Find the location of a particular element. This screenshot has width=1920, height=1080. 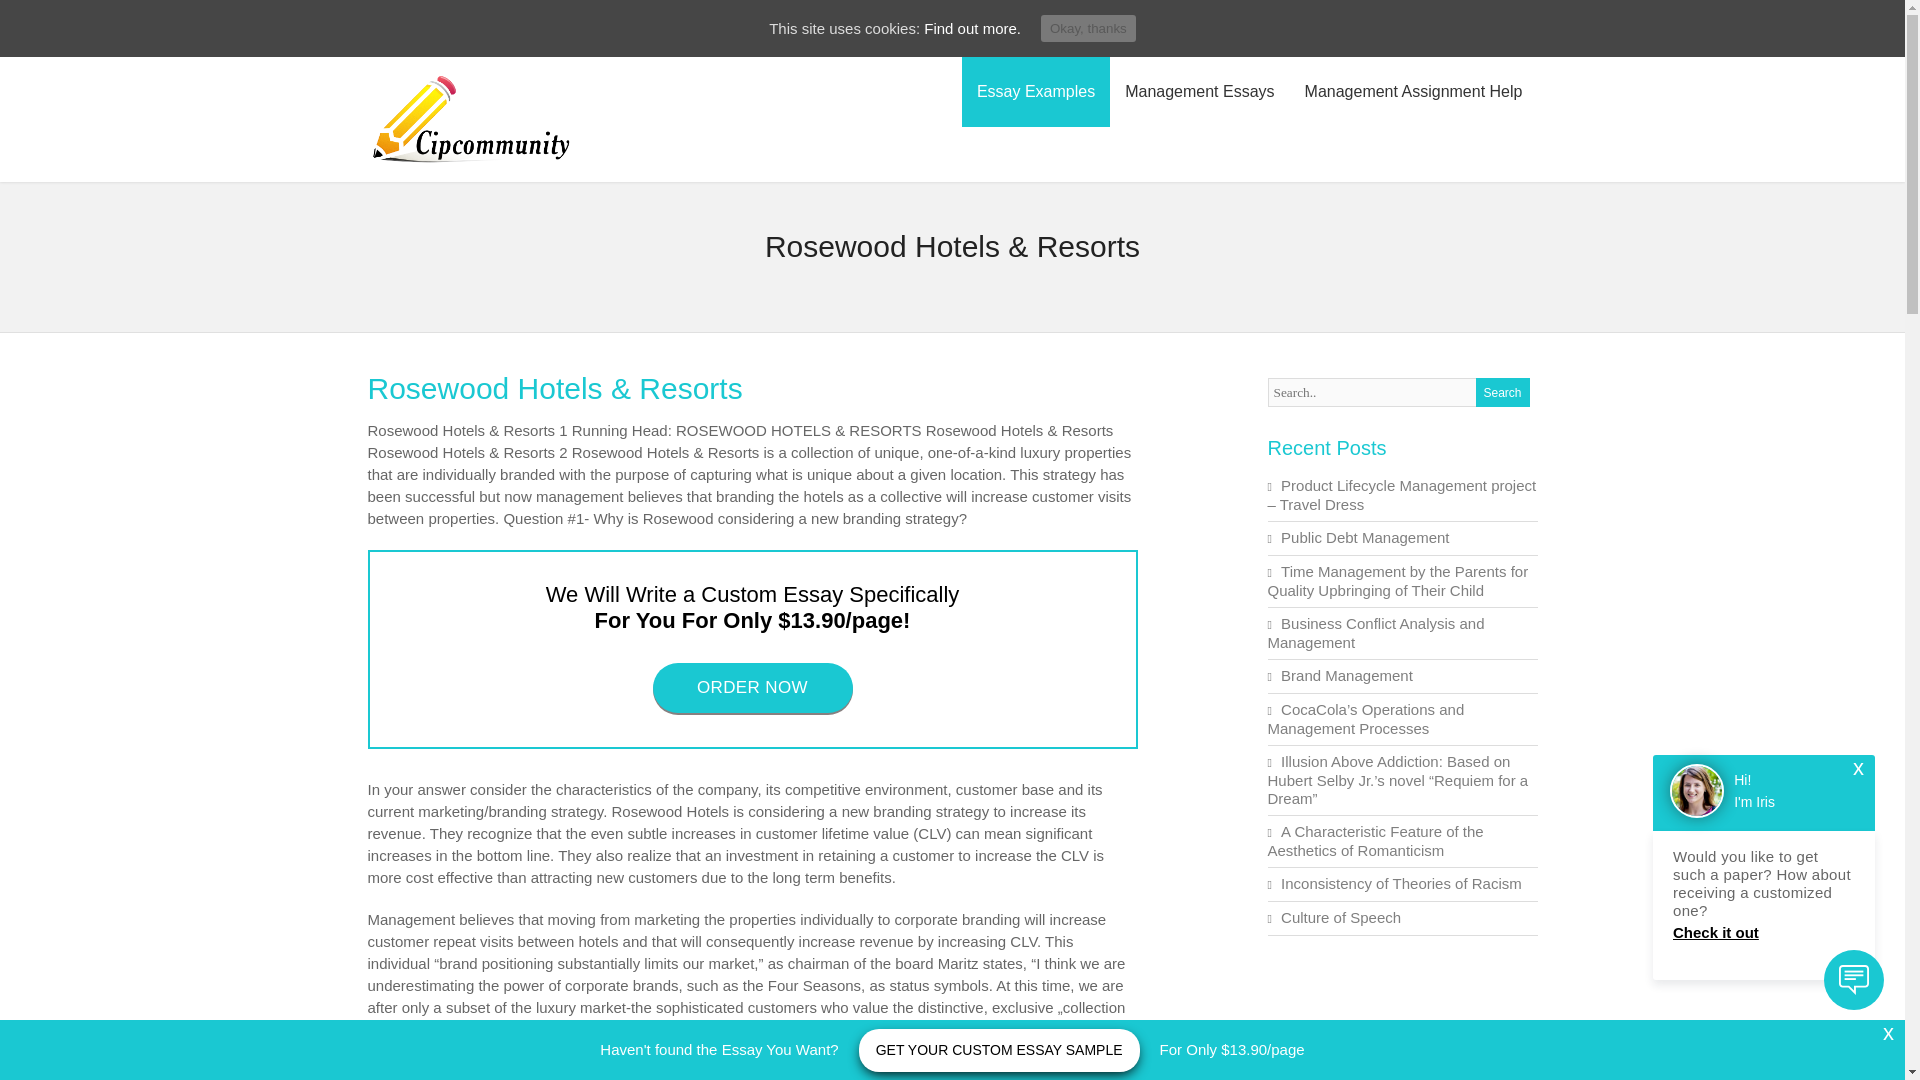

Essay Examples is located at coordinates (1035, 92).